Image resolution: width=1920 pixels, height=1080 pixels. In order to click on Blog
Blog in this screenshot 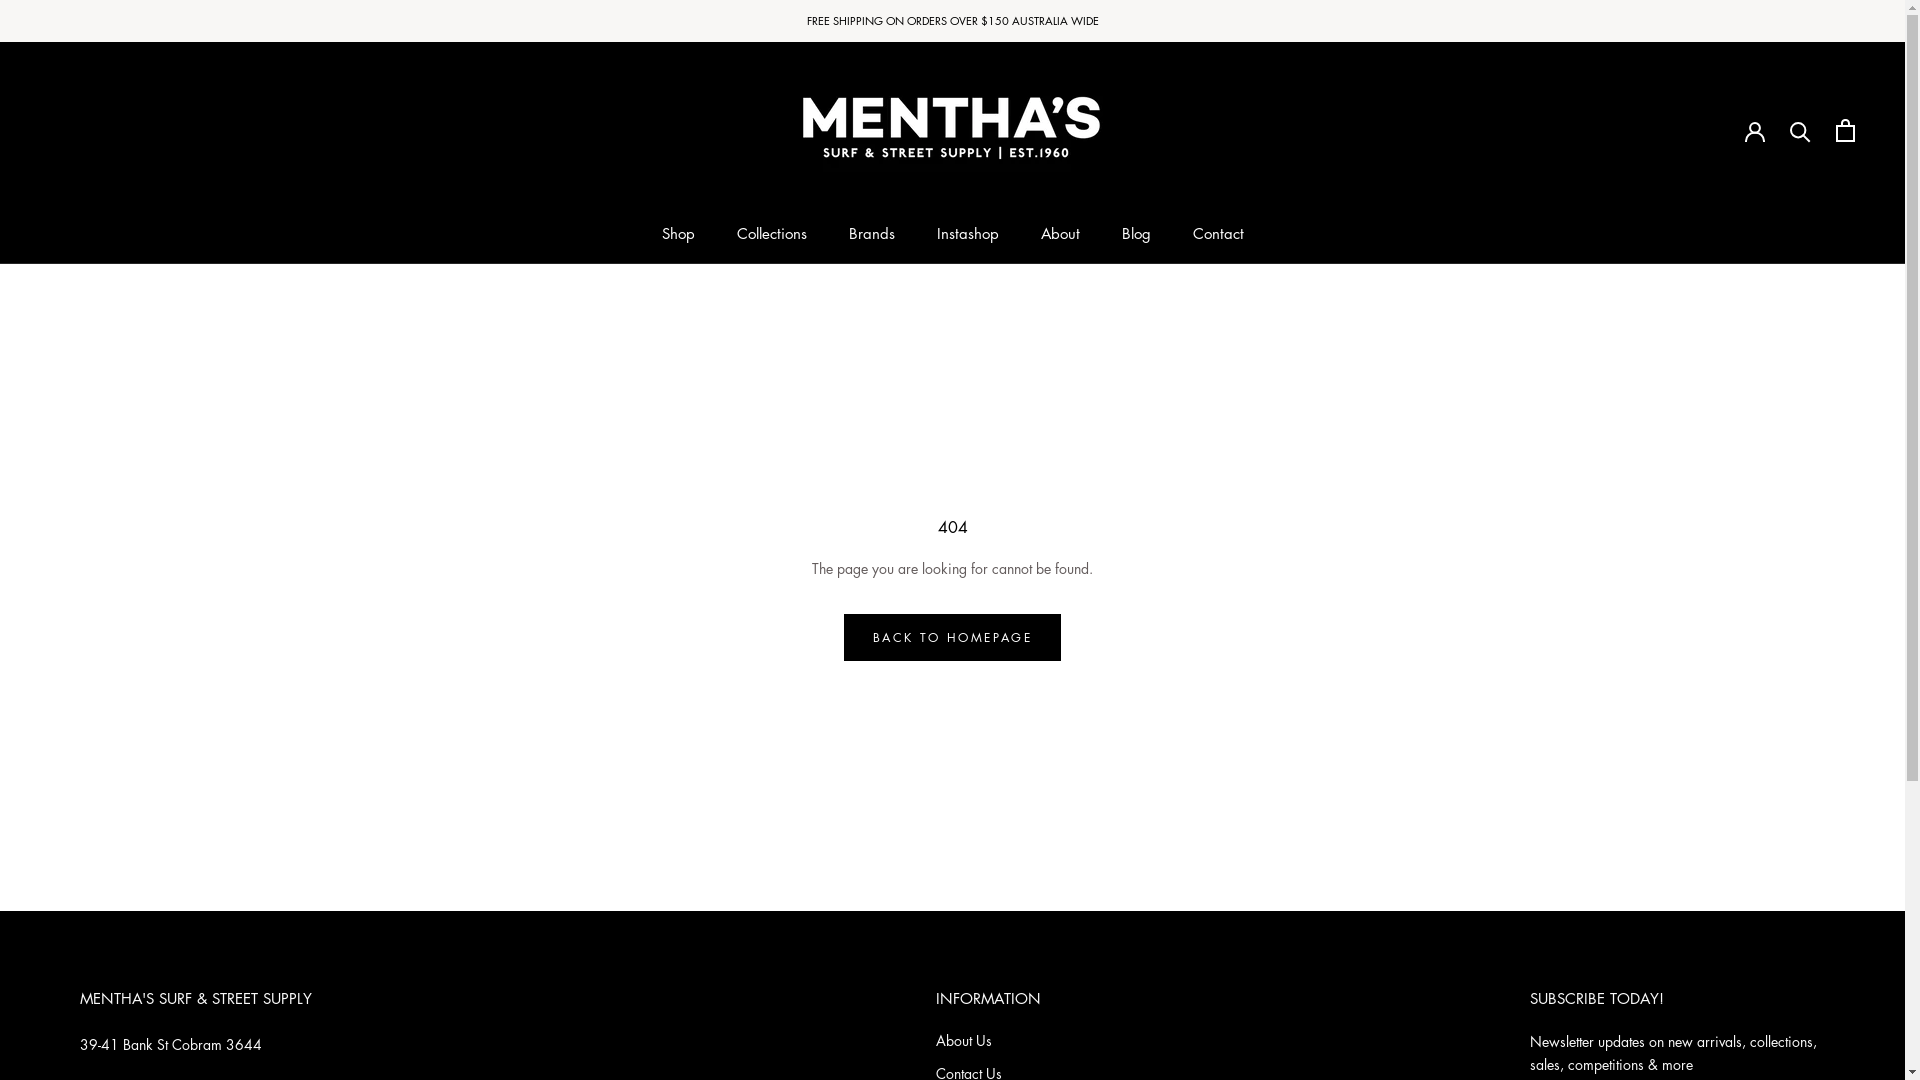, I will do `click(1136, 233)`.